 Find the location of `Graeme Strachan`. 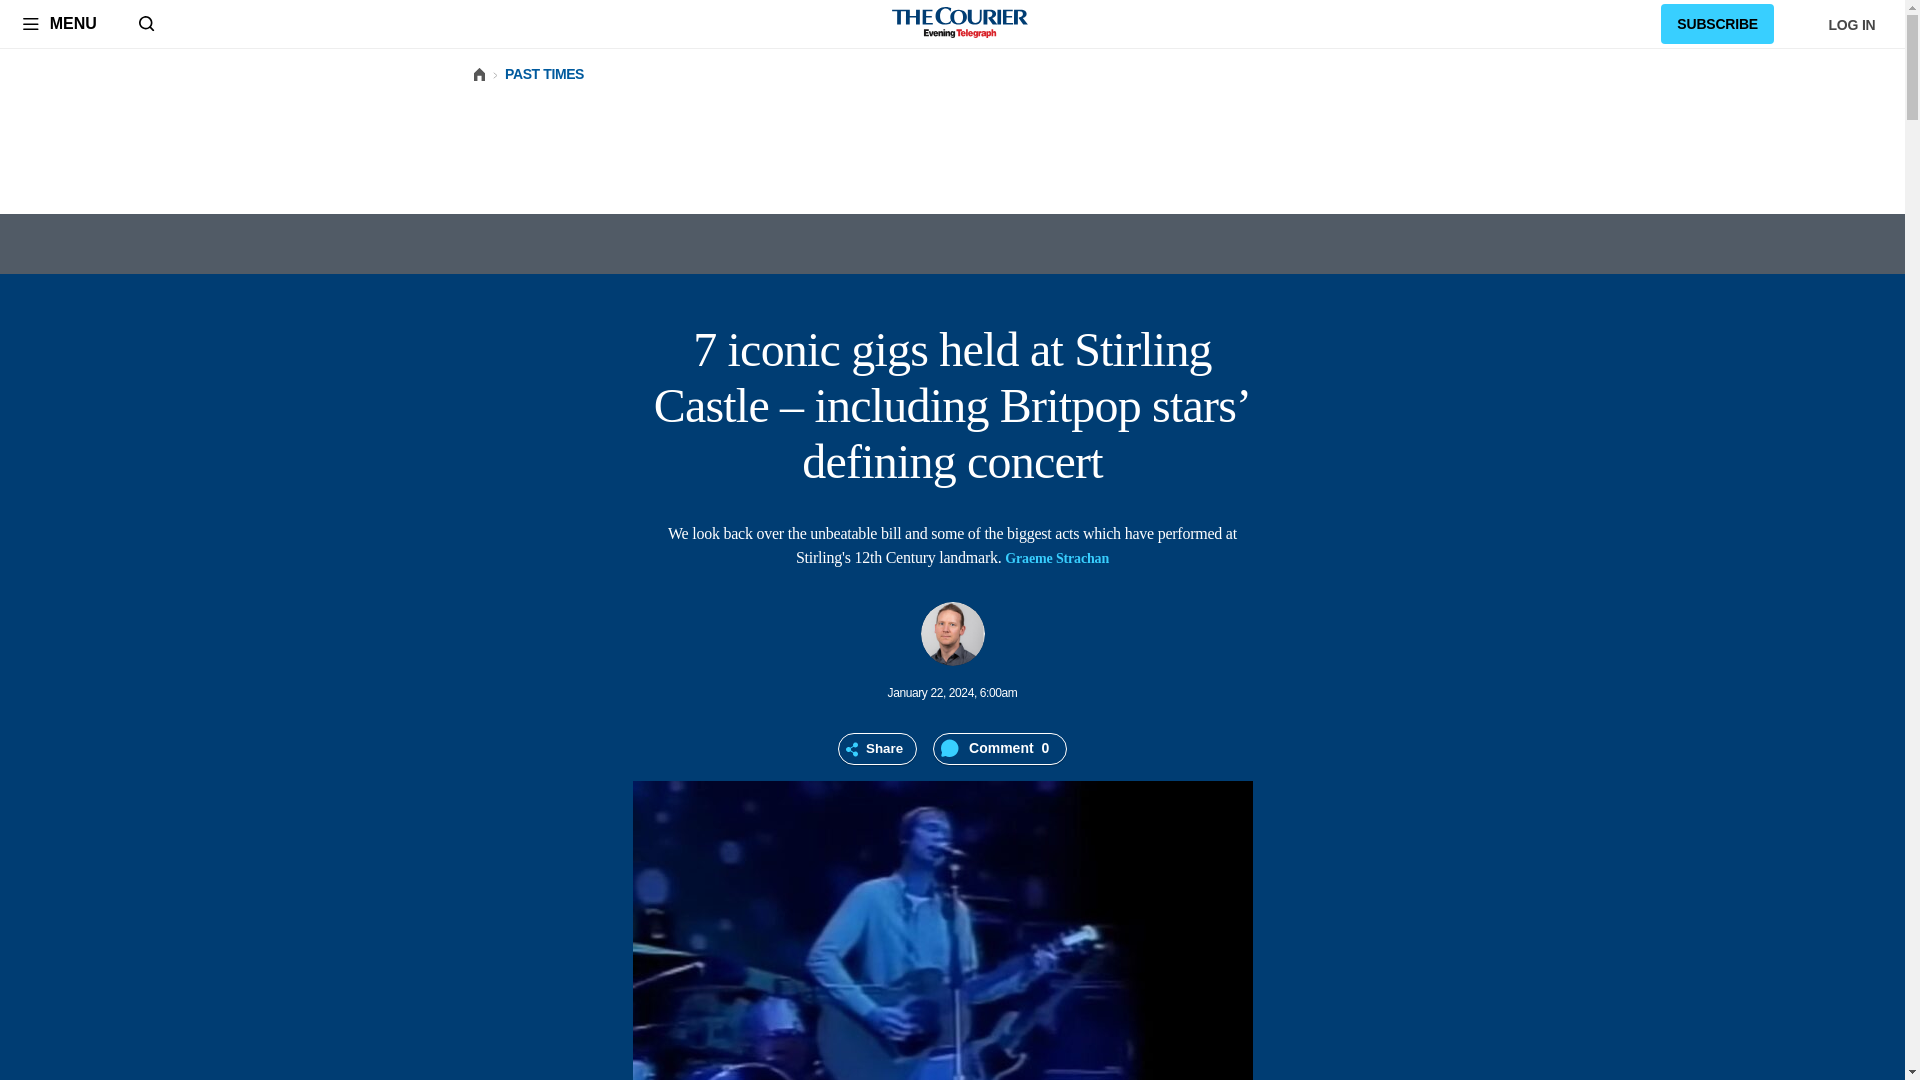

Graeme Strachan is located at coordinates (951, 634).